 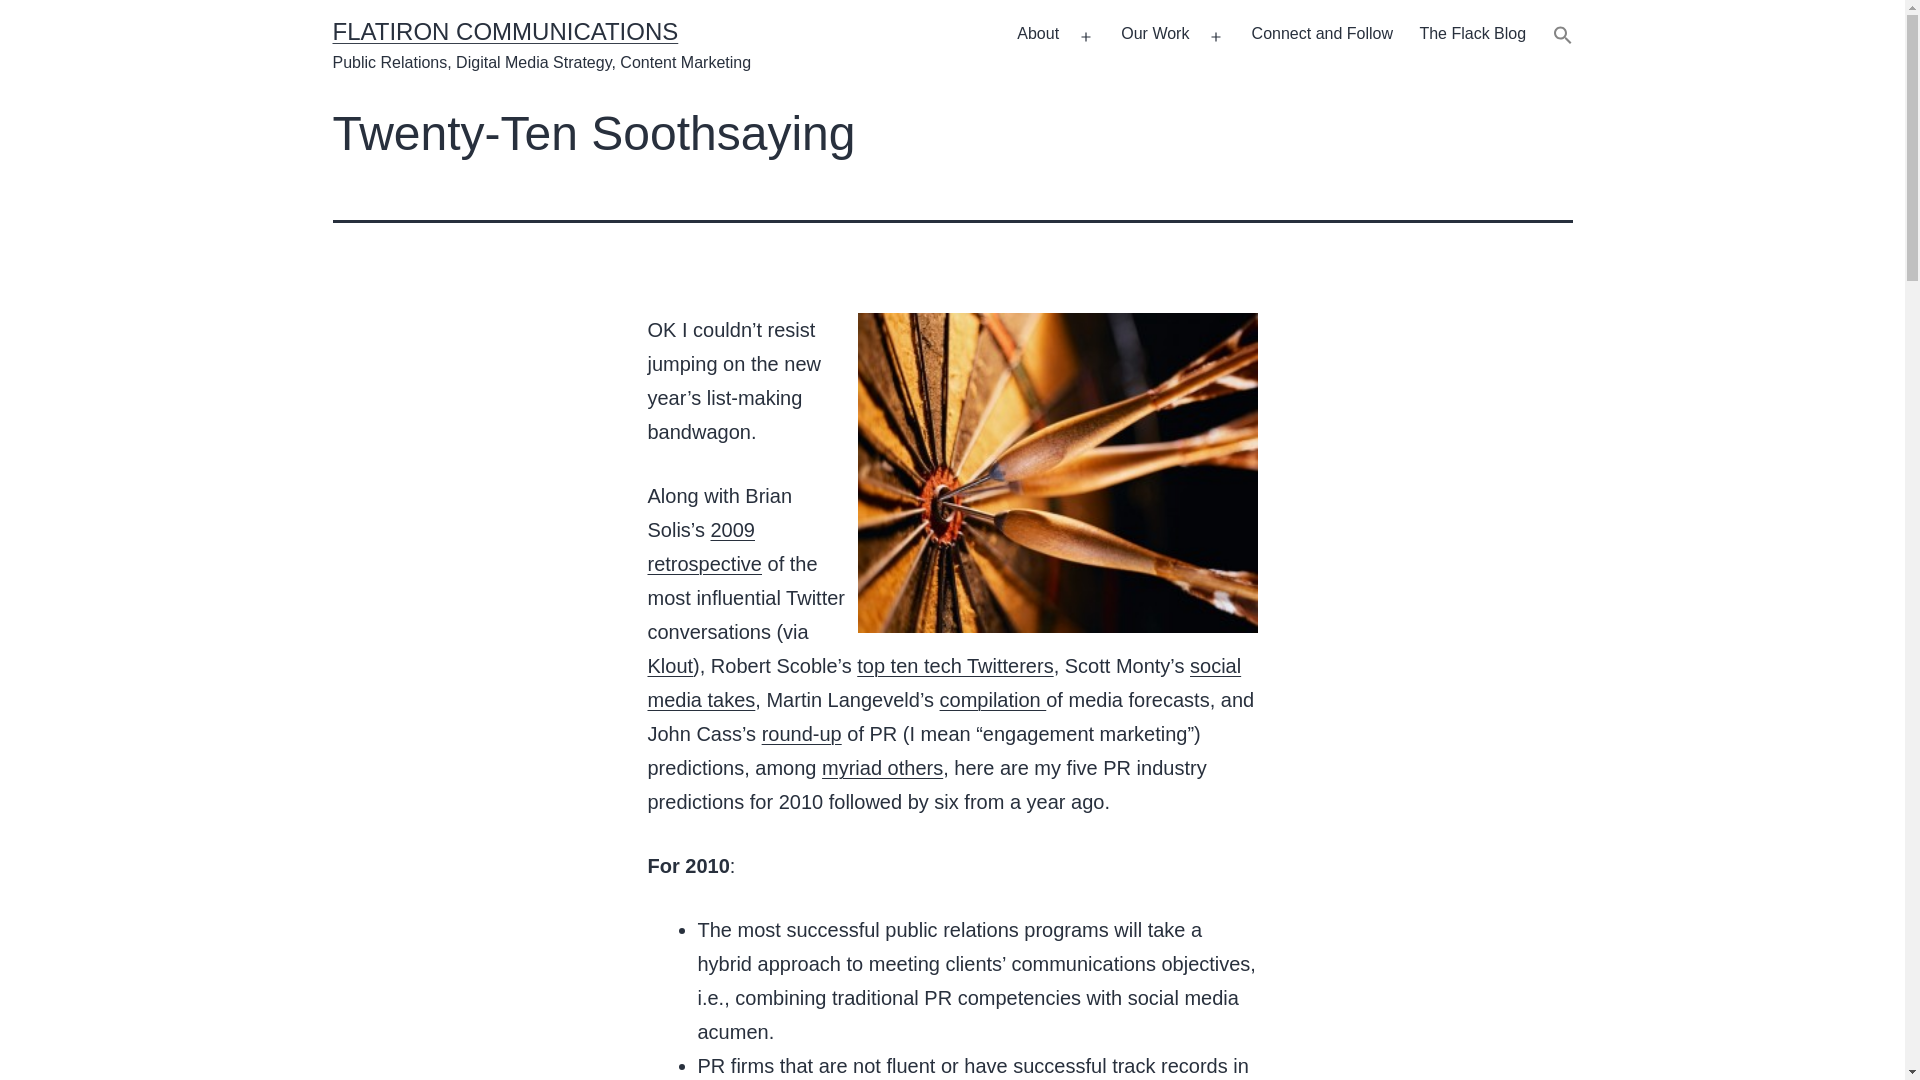 I want to click on myriad others, so click(x=882, y=768).